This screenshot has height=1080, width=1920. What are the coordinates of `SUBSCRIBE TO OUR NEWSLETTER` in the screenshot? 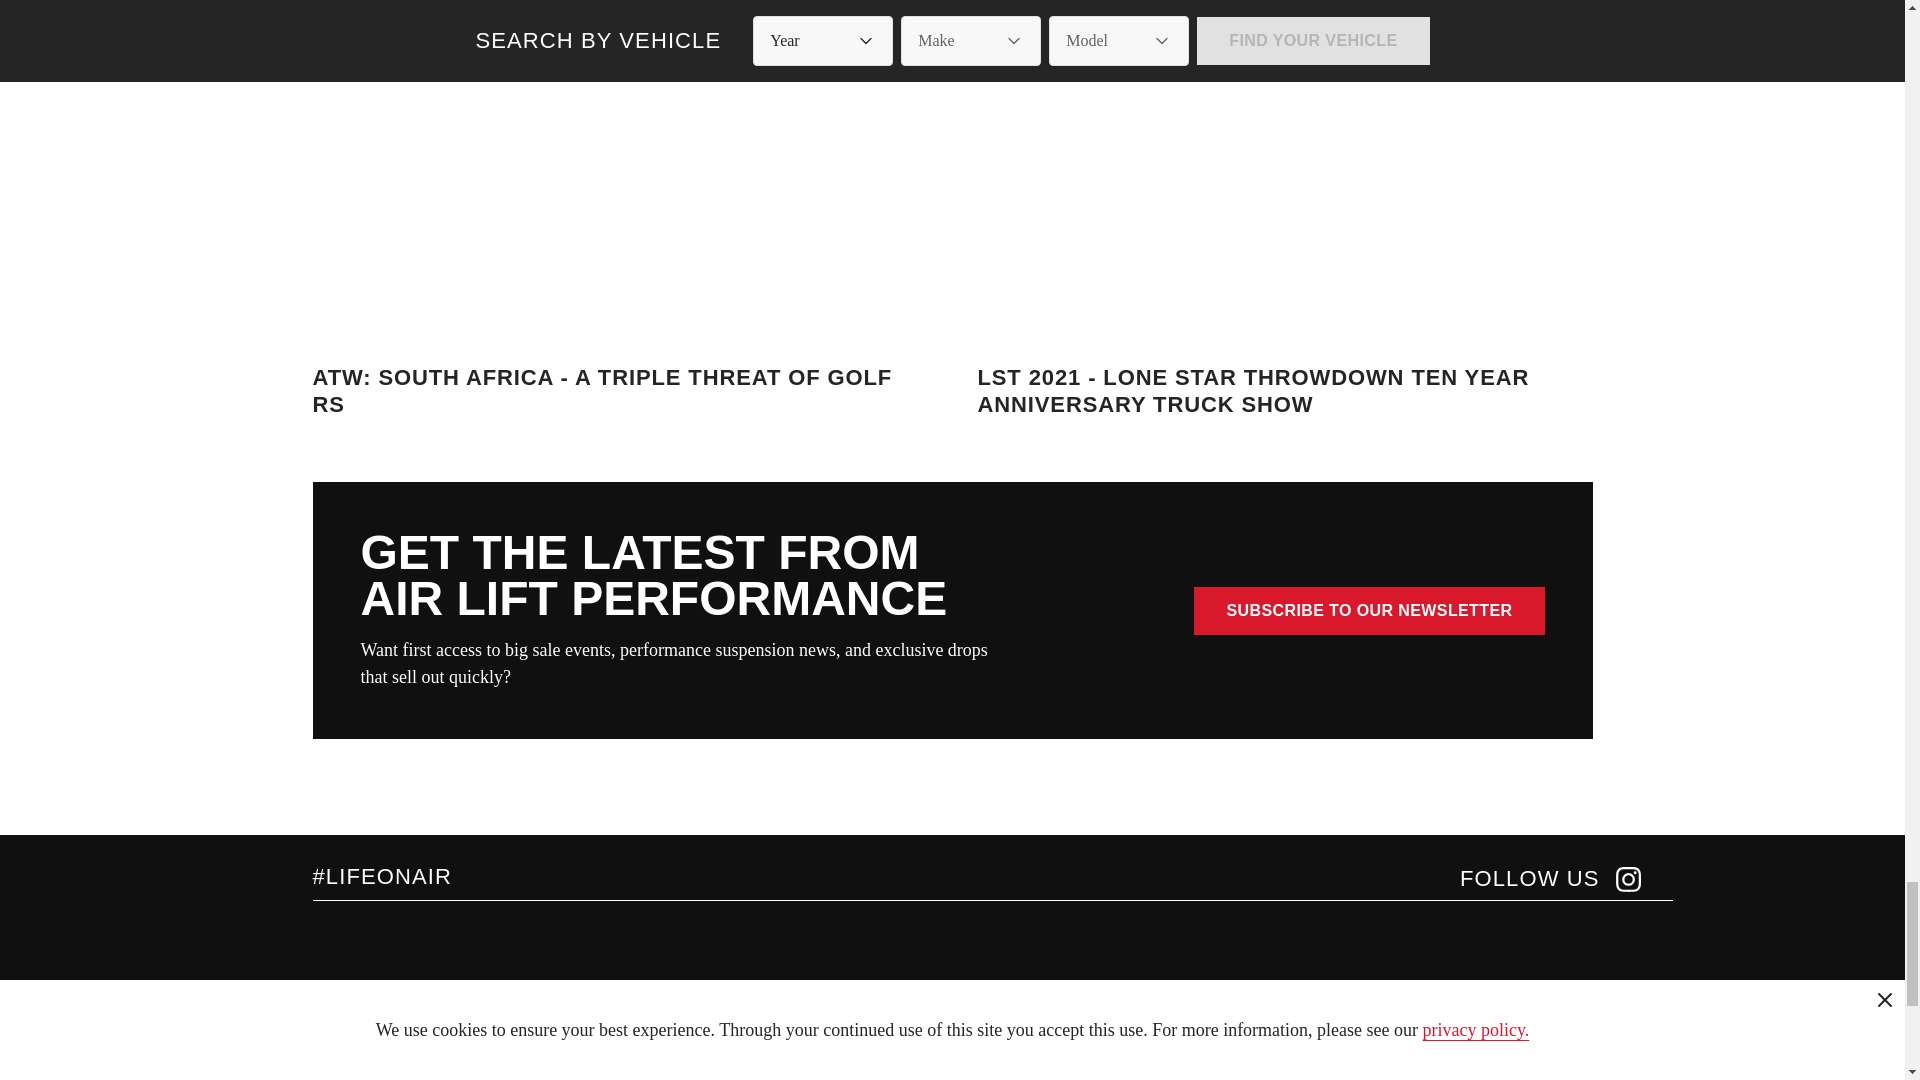 It's located at (1368, 611).